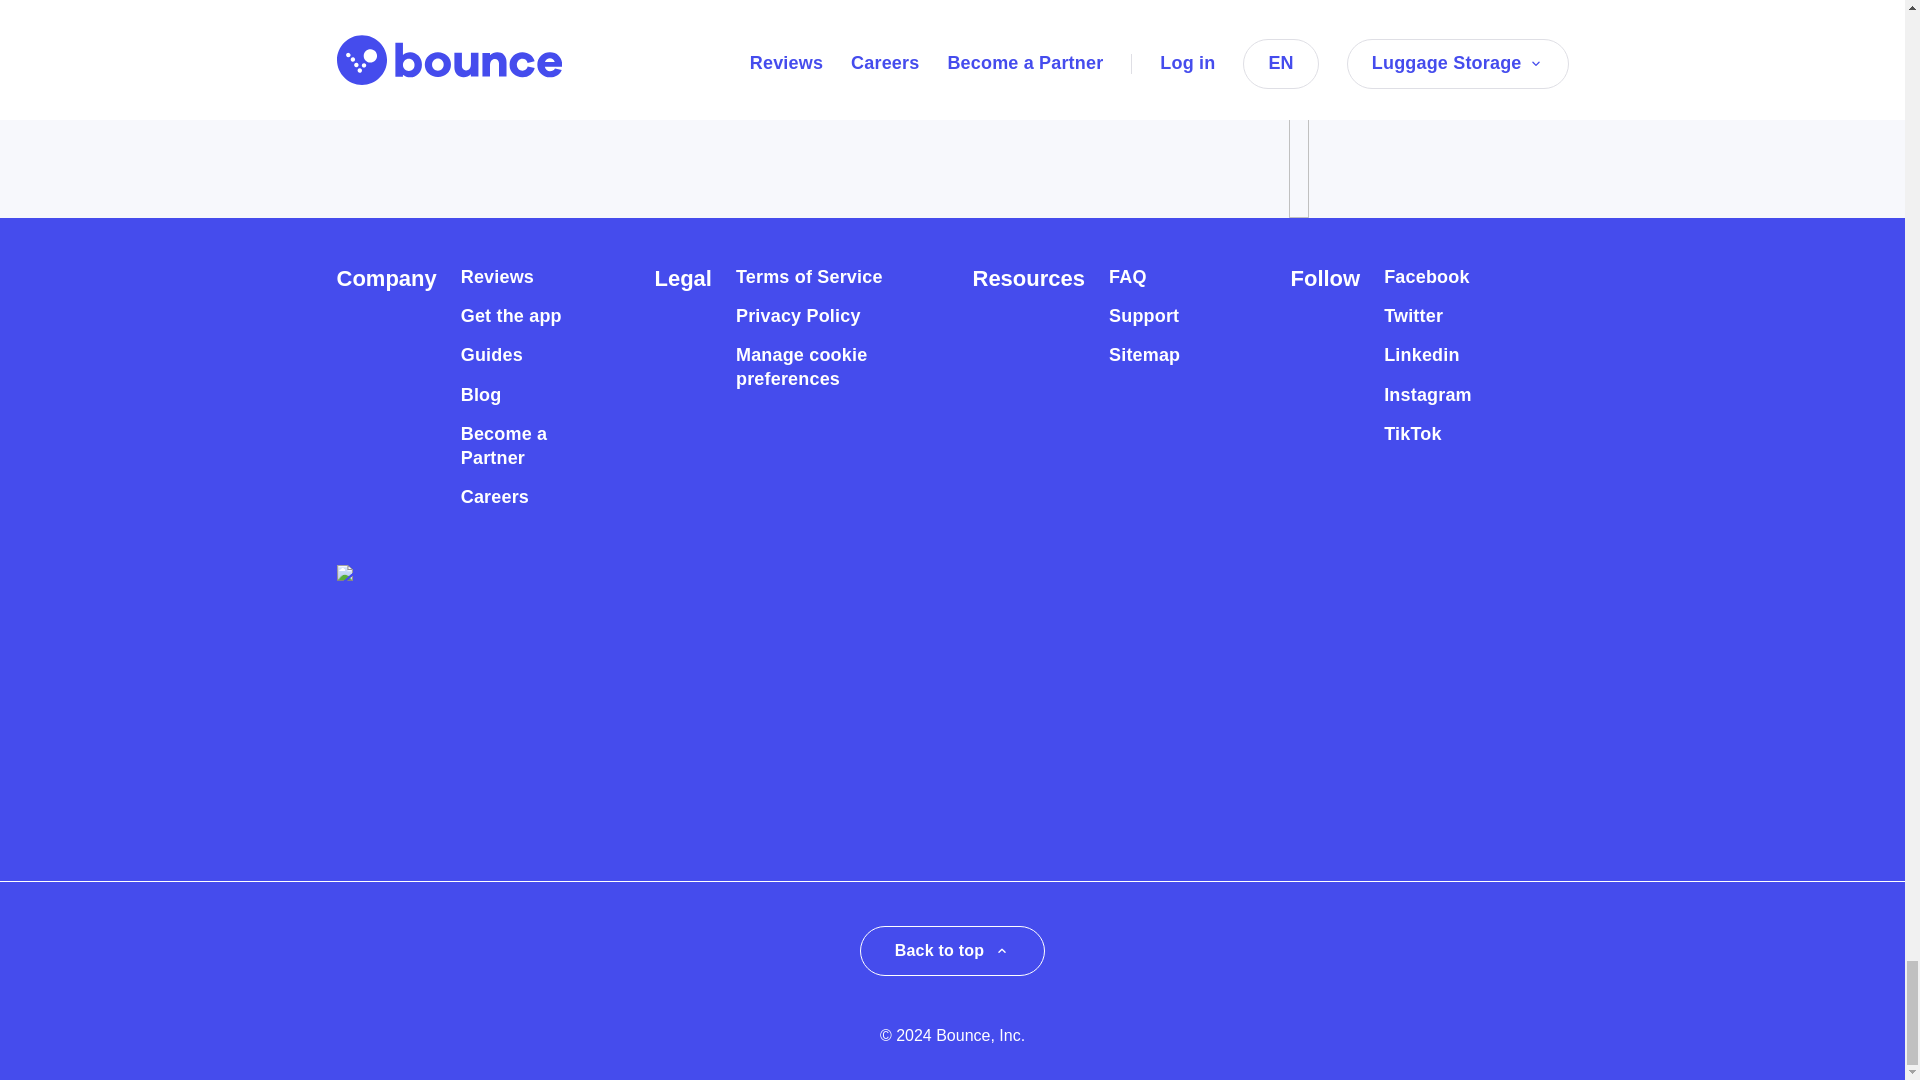 The image size is (1920, 1080). What do you see at coordinates (522, 446) in the screenshot?
I see `Become a Partner` at bounding box center [522, 446].